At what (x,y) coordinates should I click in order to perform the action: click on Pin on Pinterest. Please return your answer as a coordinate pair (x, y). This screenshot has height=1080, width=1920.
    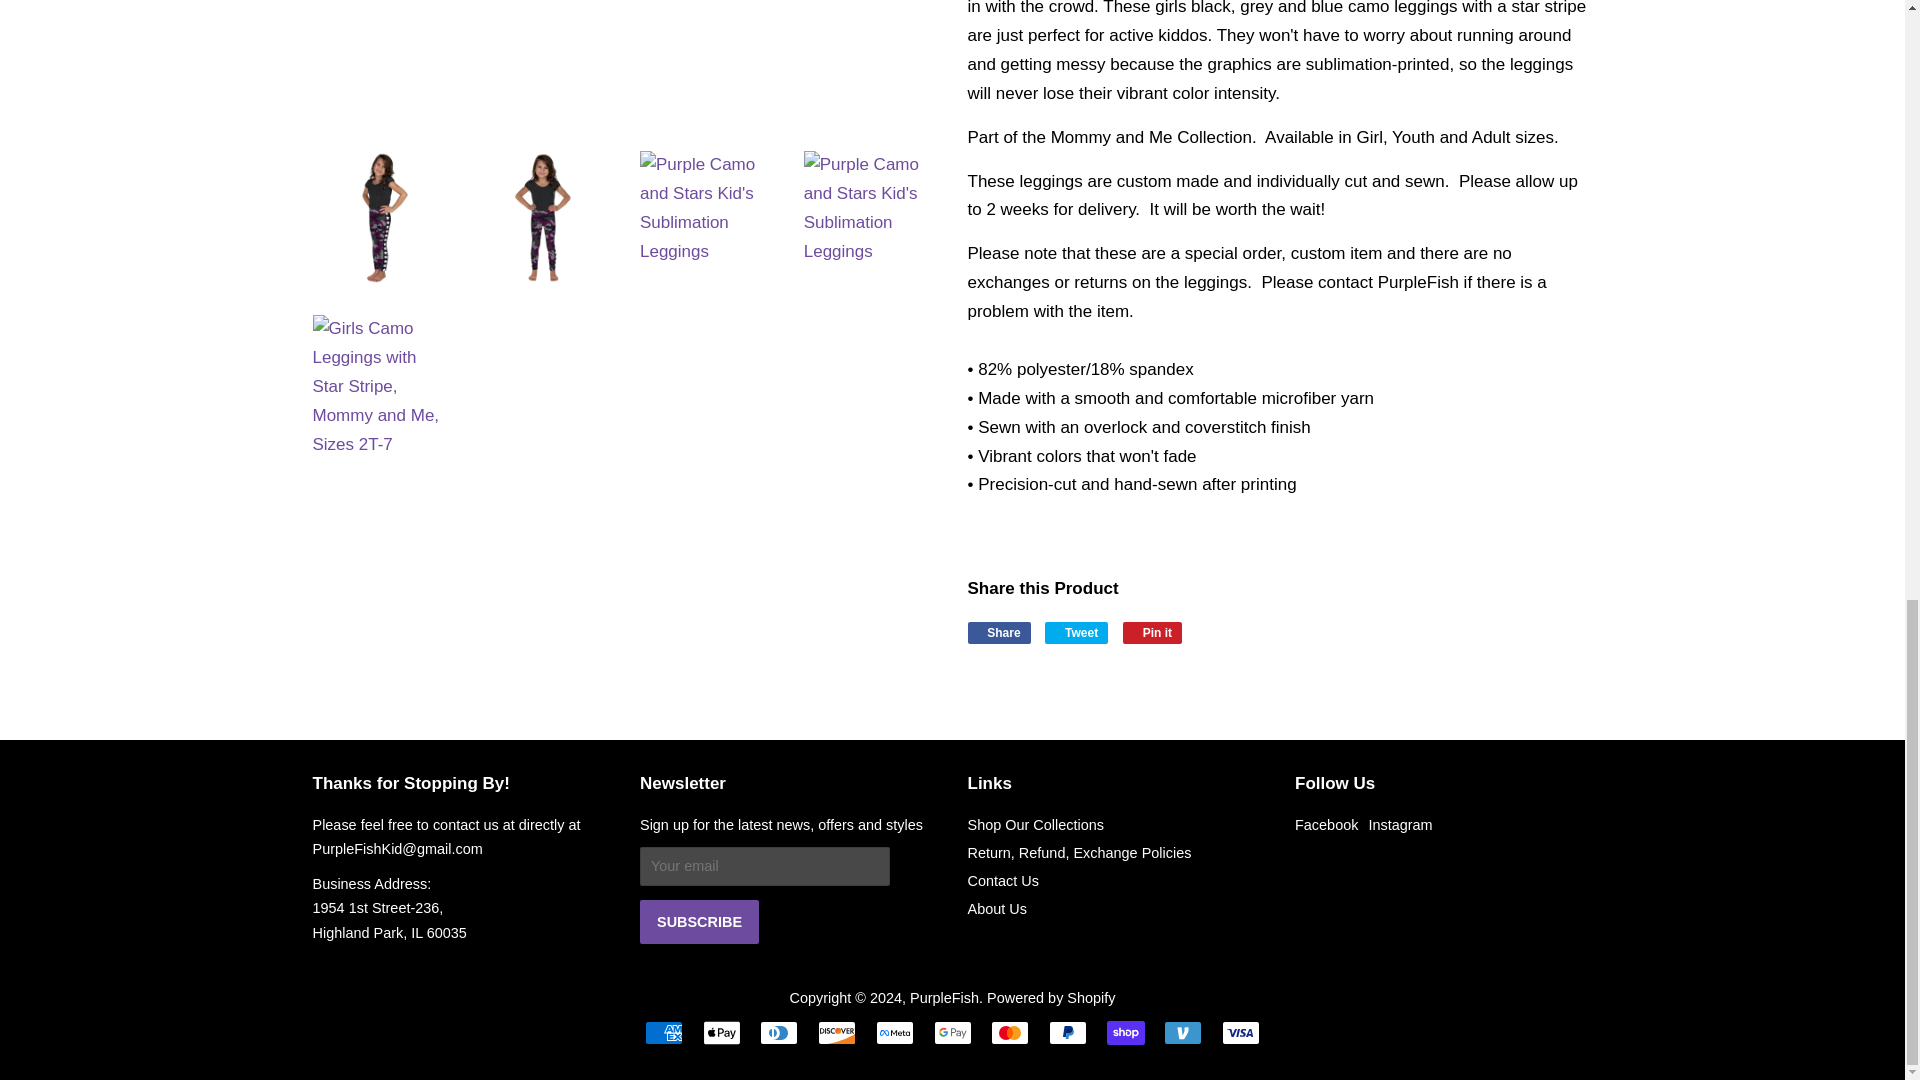
    Looking at the image, I should click on (1152, 632).